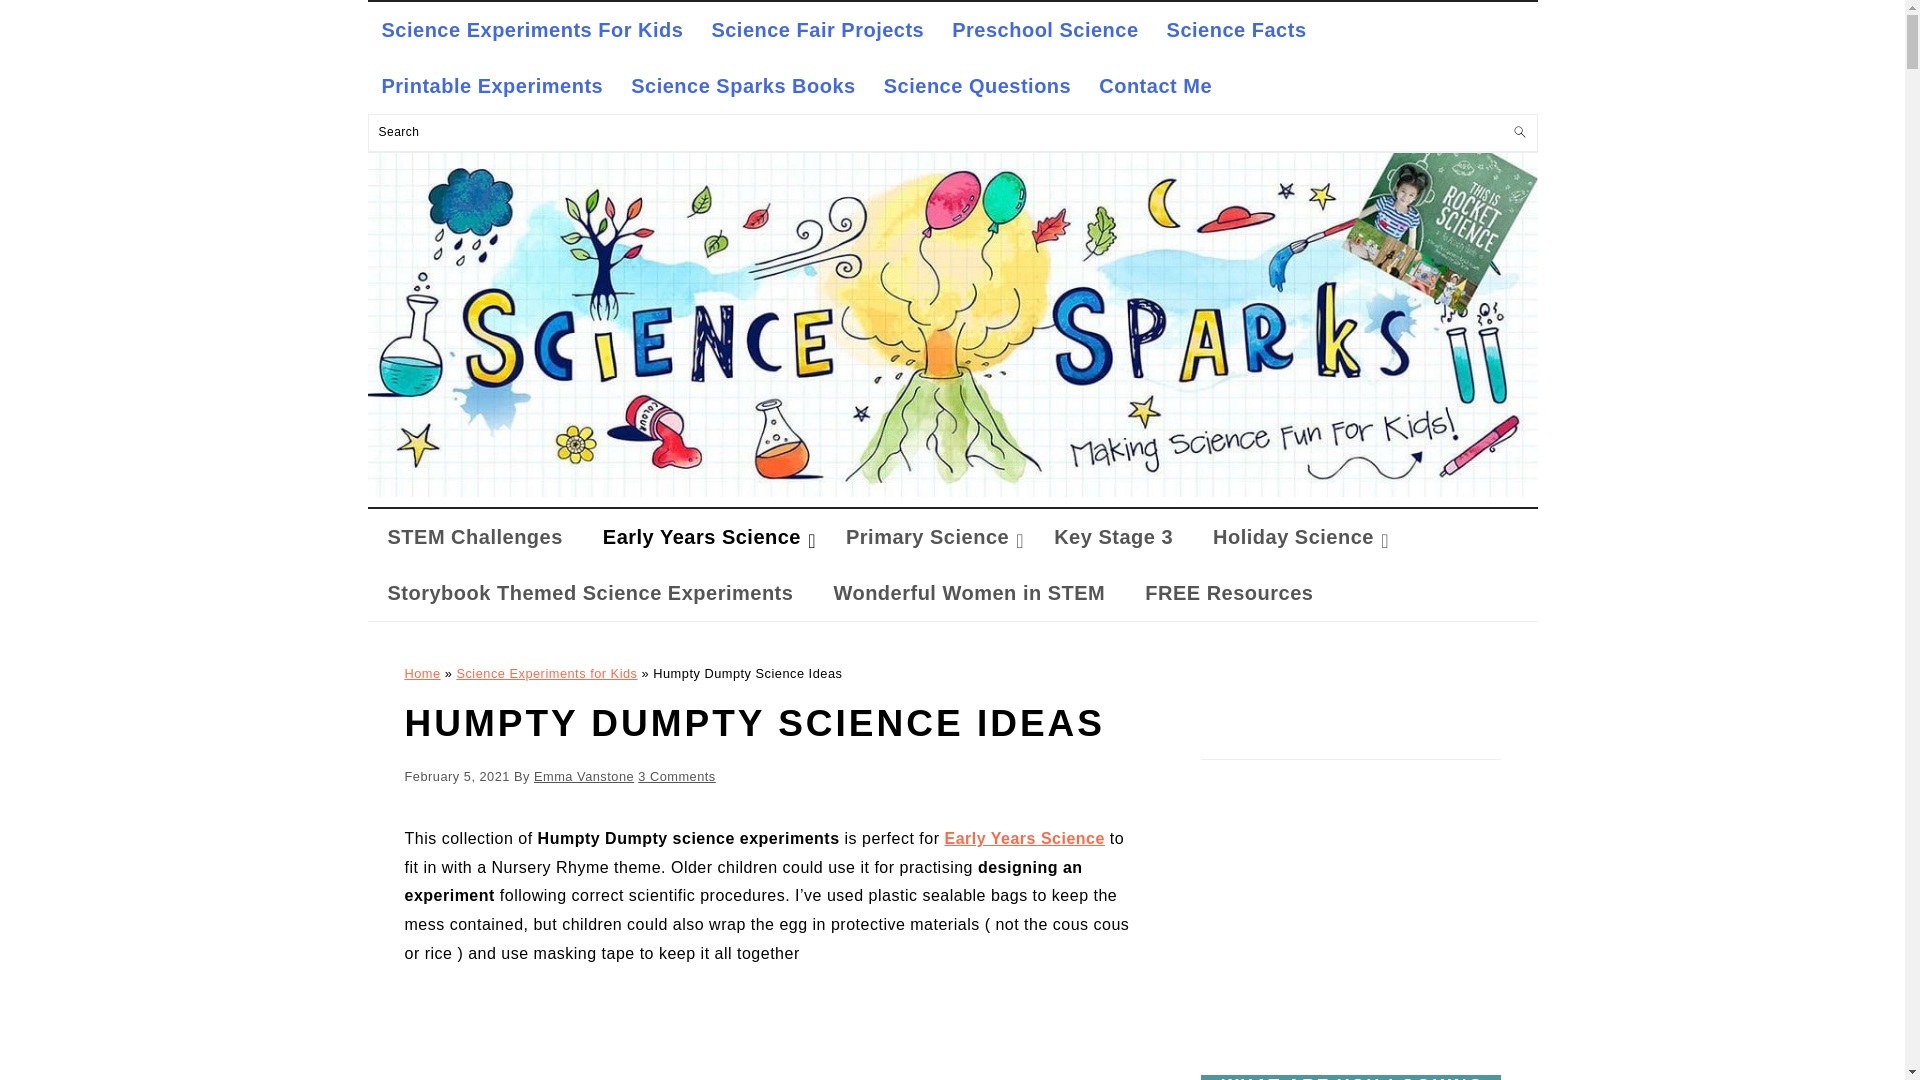 This screenshot has height=1080, width=1920. What do you see at coordinates (1155, 86) in the screenshot?
I see `Contact Me` at bounding box center [1155, 86].